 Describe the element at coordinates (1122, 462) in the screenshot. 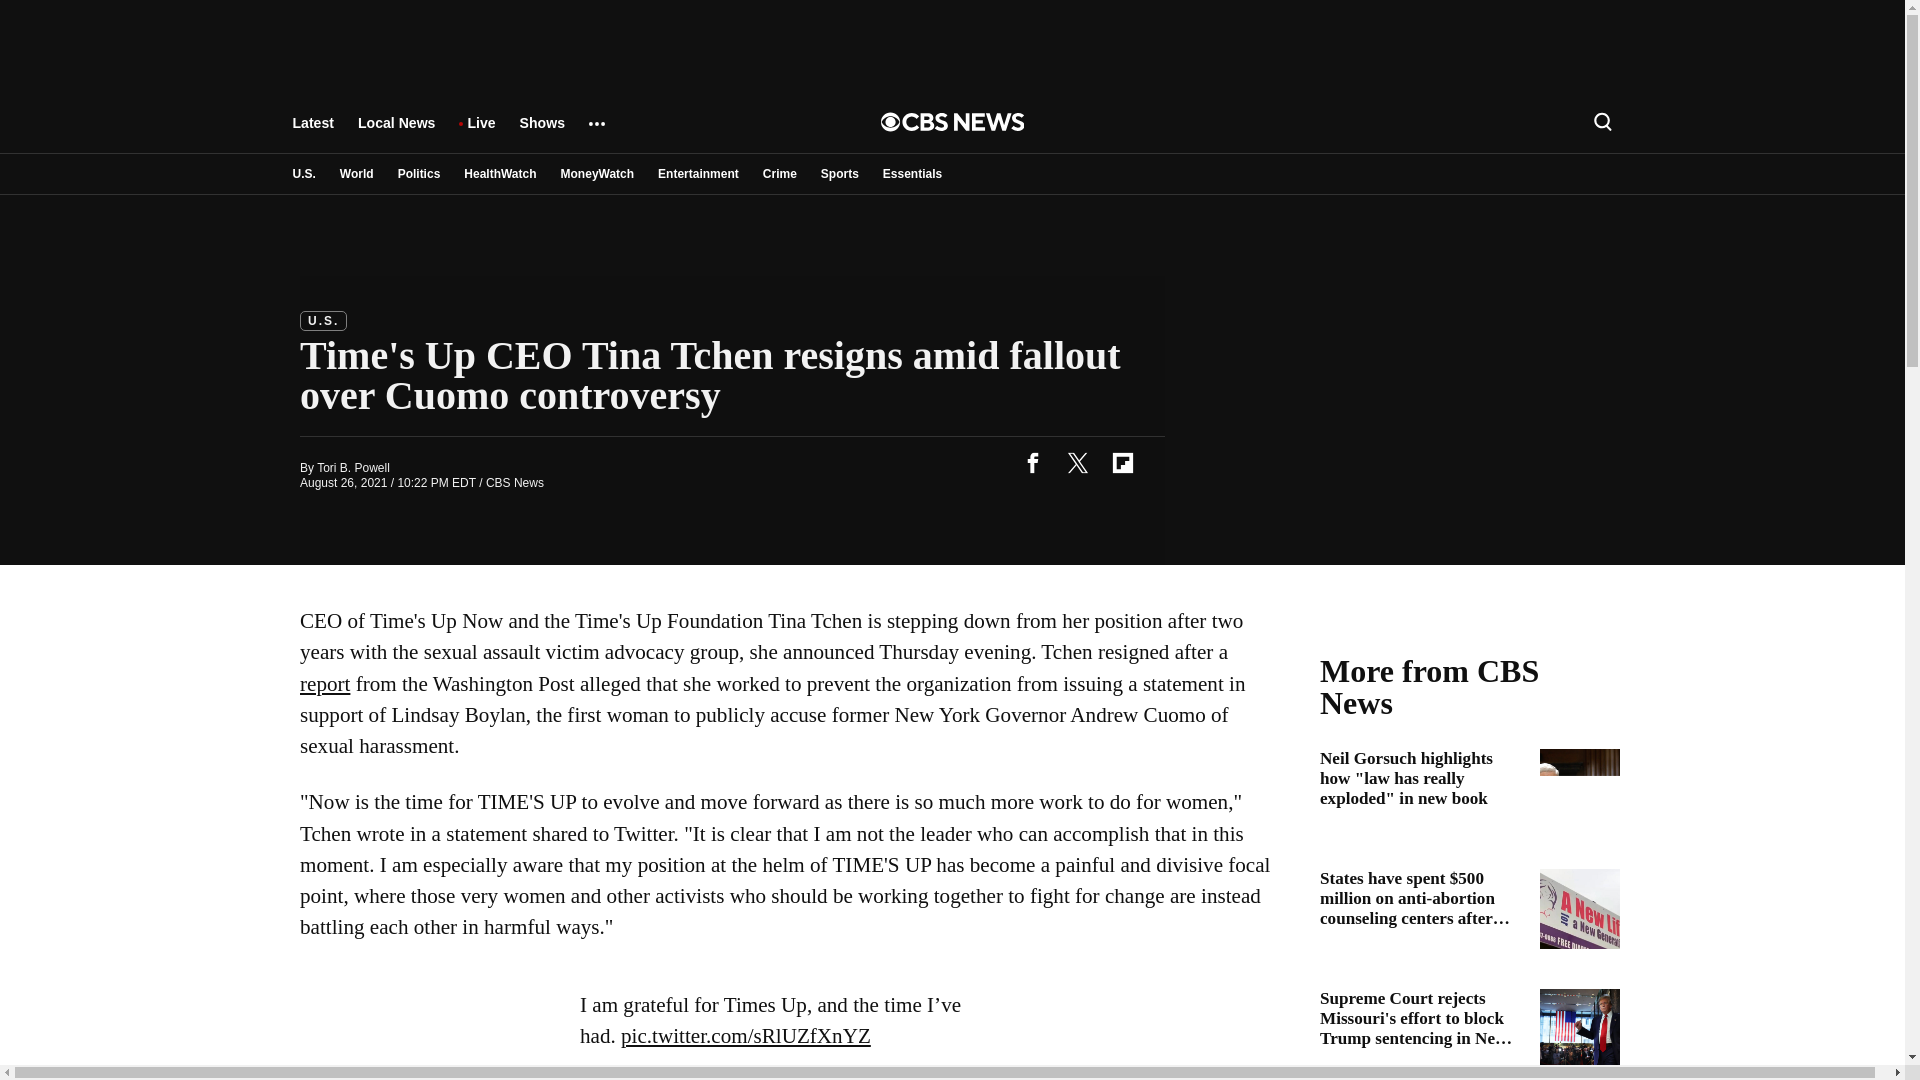

I see `flipboard` at that location.